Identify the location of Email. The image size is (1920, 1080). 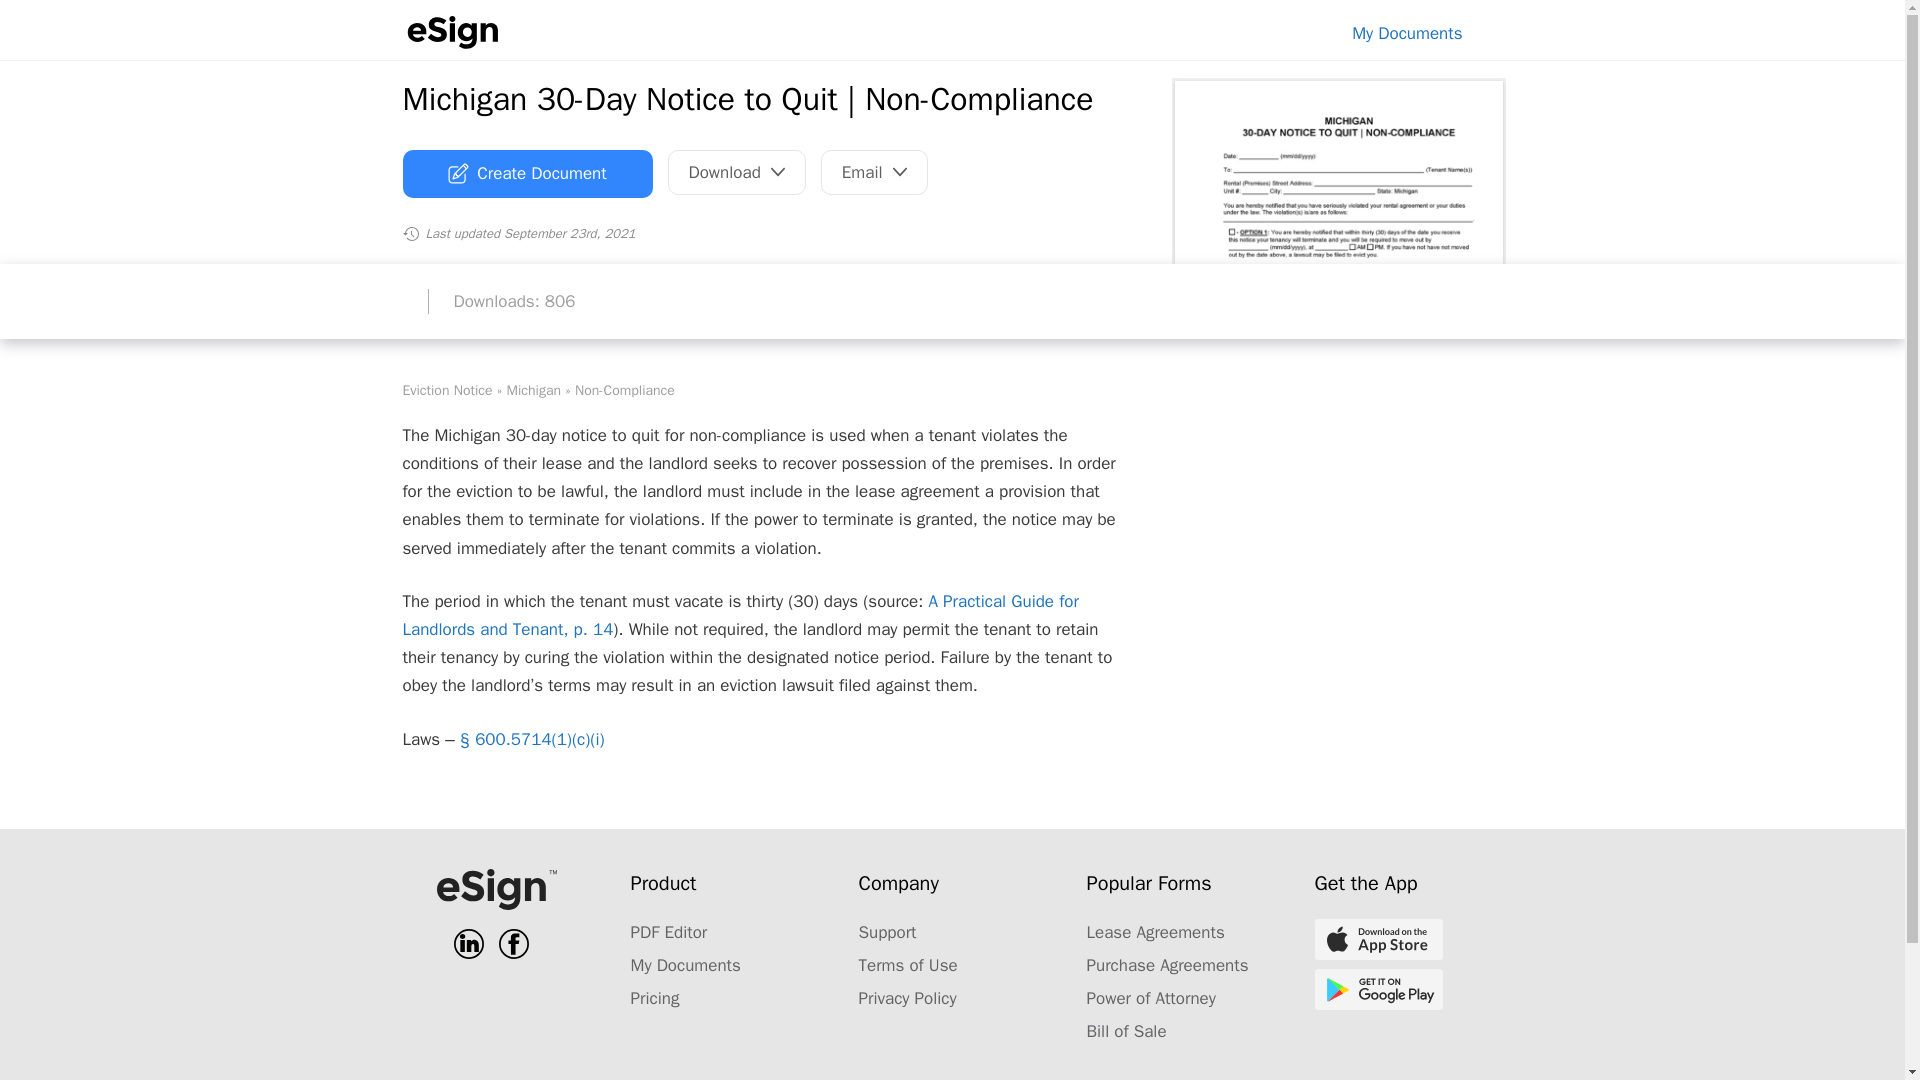
(874, 172).